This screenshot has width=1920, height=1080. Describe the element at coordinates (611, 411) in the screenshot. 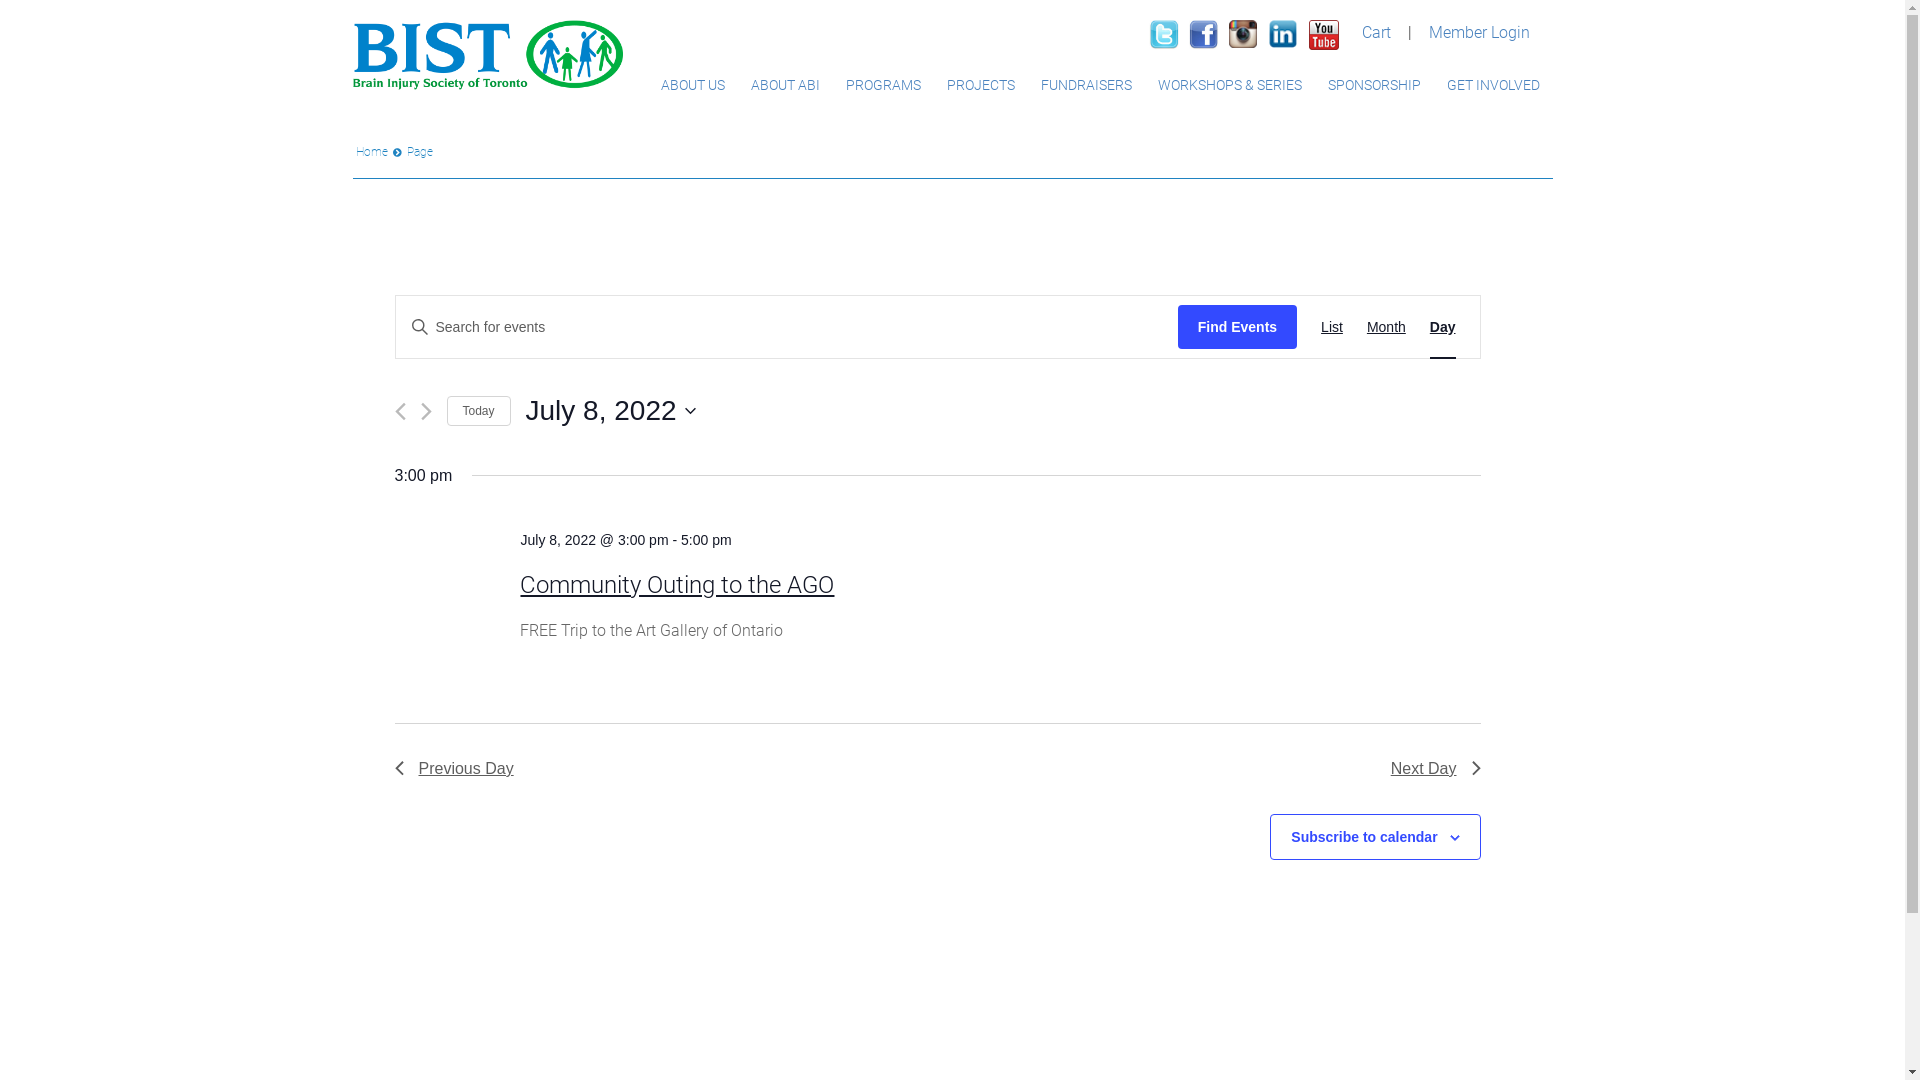

I see `July 8, 2022` at that location.